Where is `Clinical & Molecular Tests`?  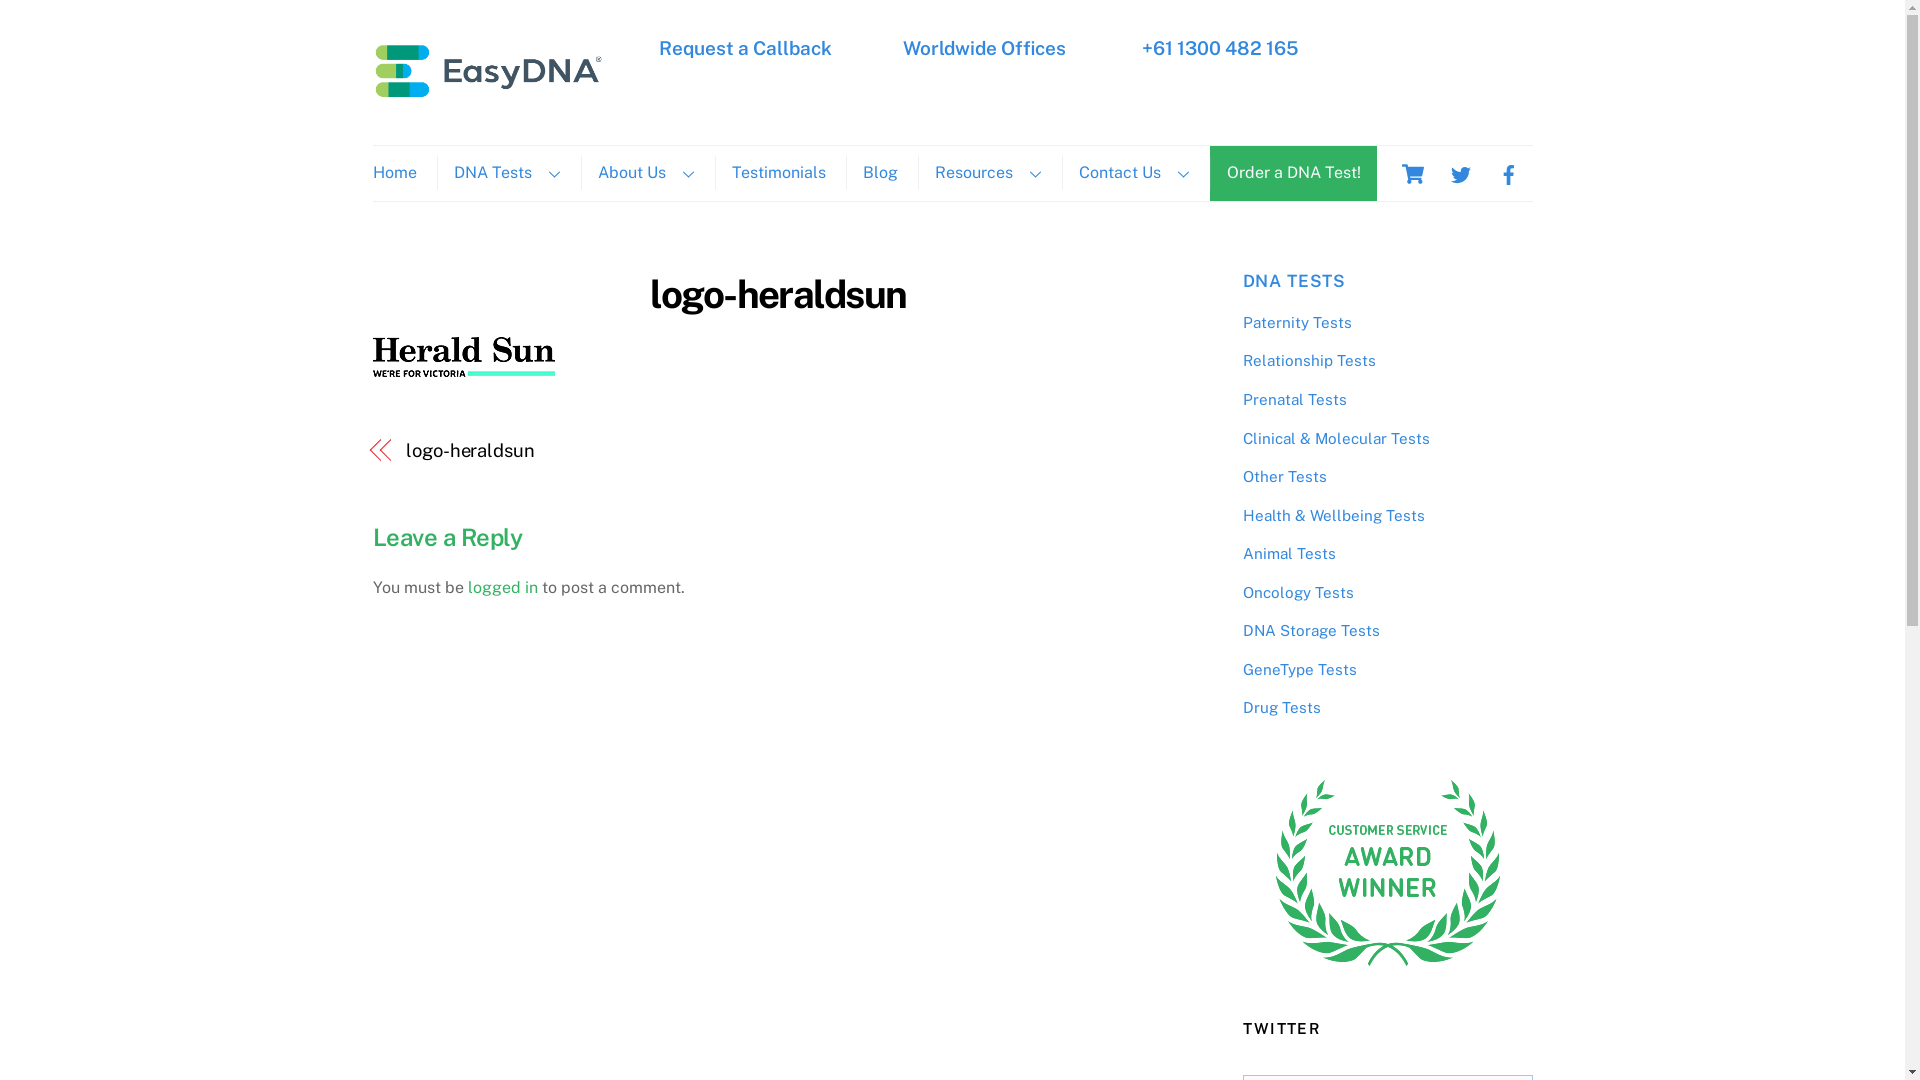 Clinical & Molecular Tests is located at coordinates (1336, 438).